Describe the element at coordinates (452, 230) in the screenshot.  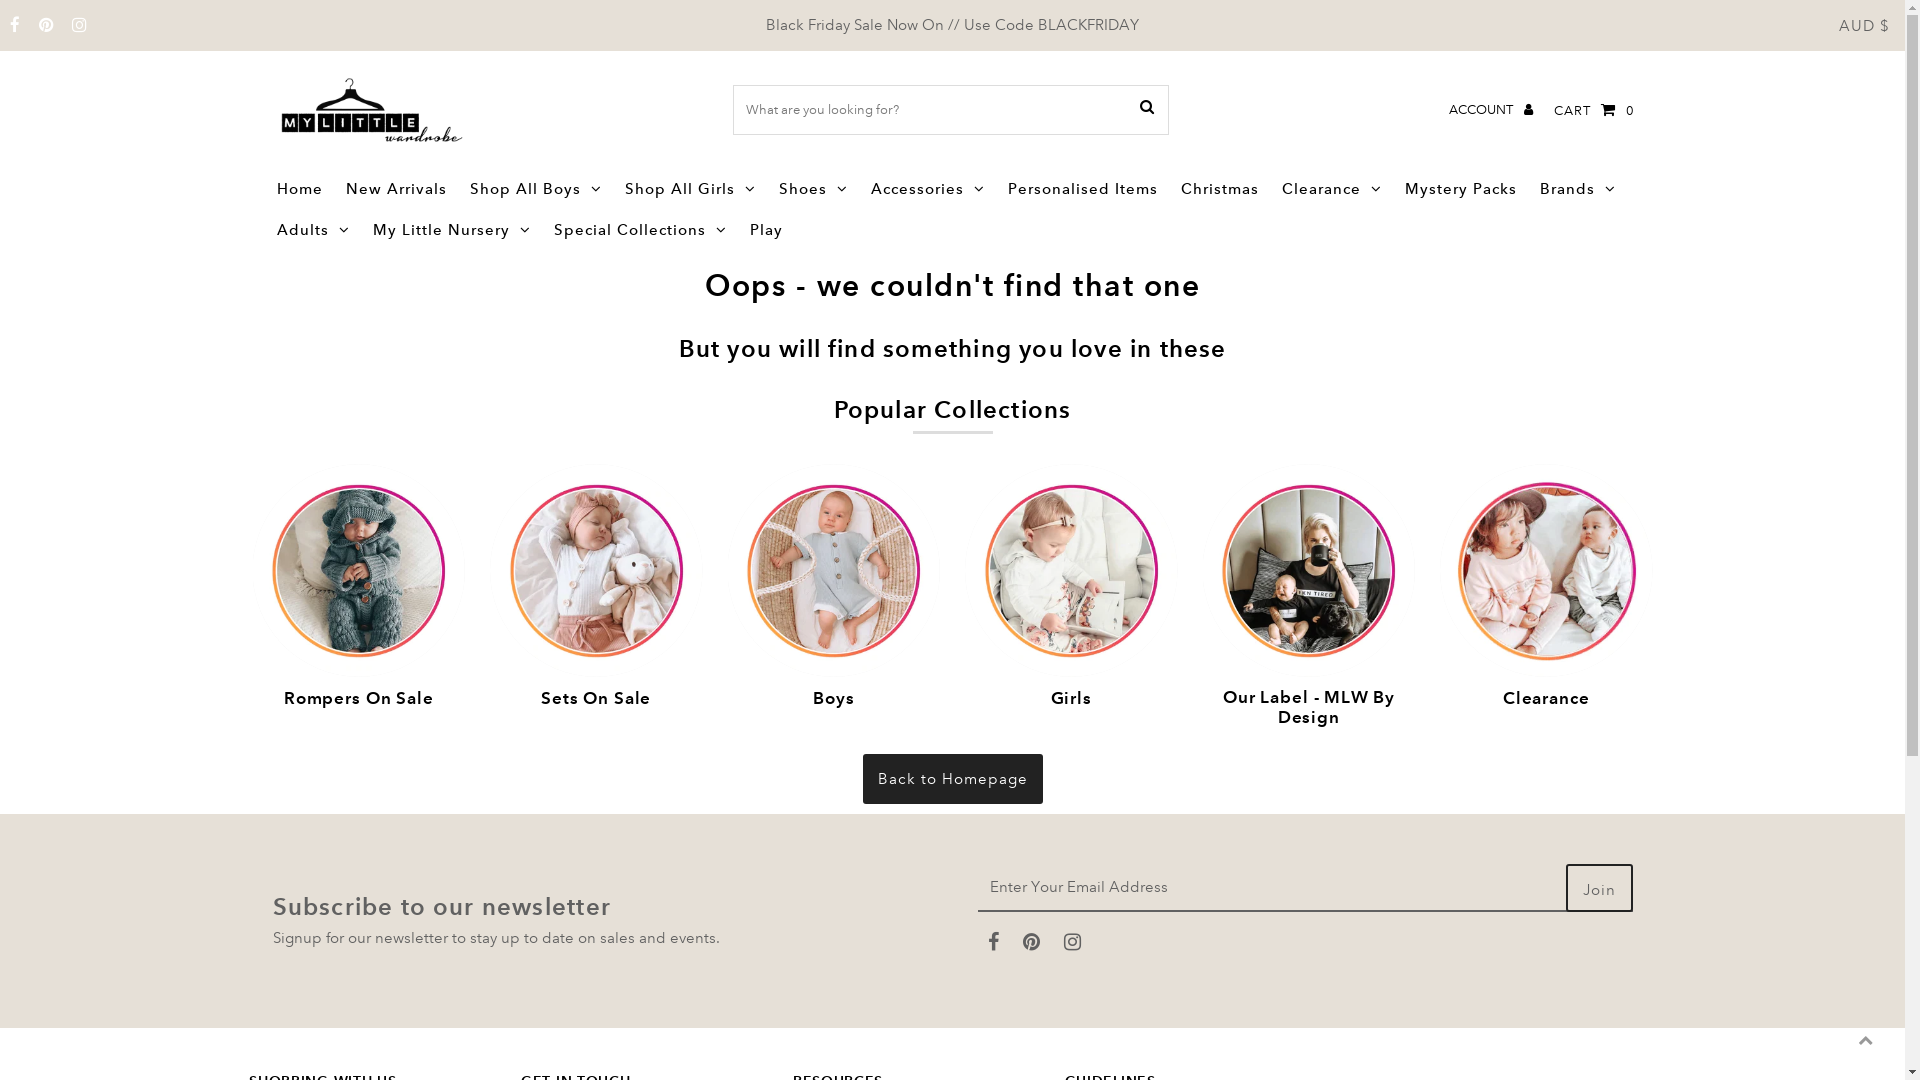
I see `My Little Nursery` at that location.